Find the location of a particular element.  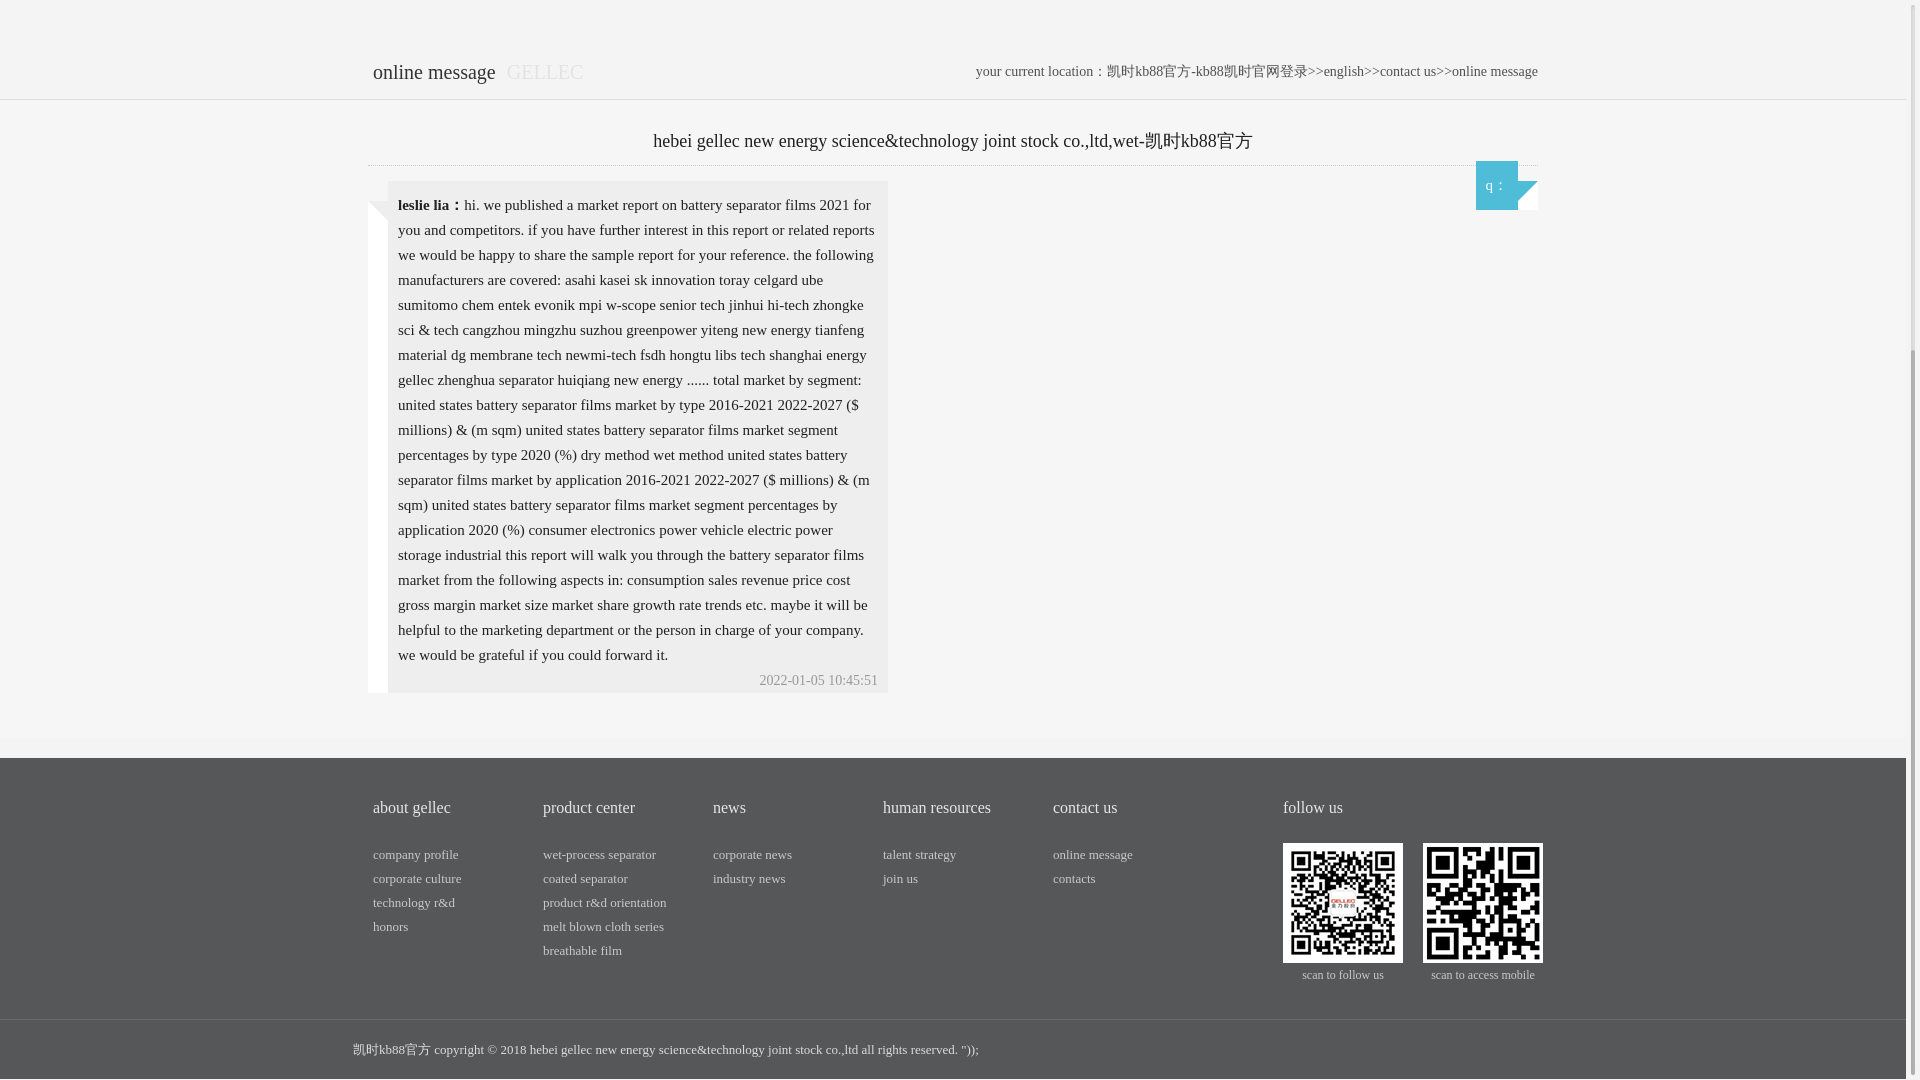

english is located at coordinates (1344, 70).